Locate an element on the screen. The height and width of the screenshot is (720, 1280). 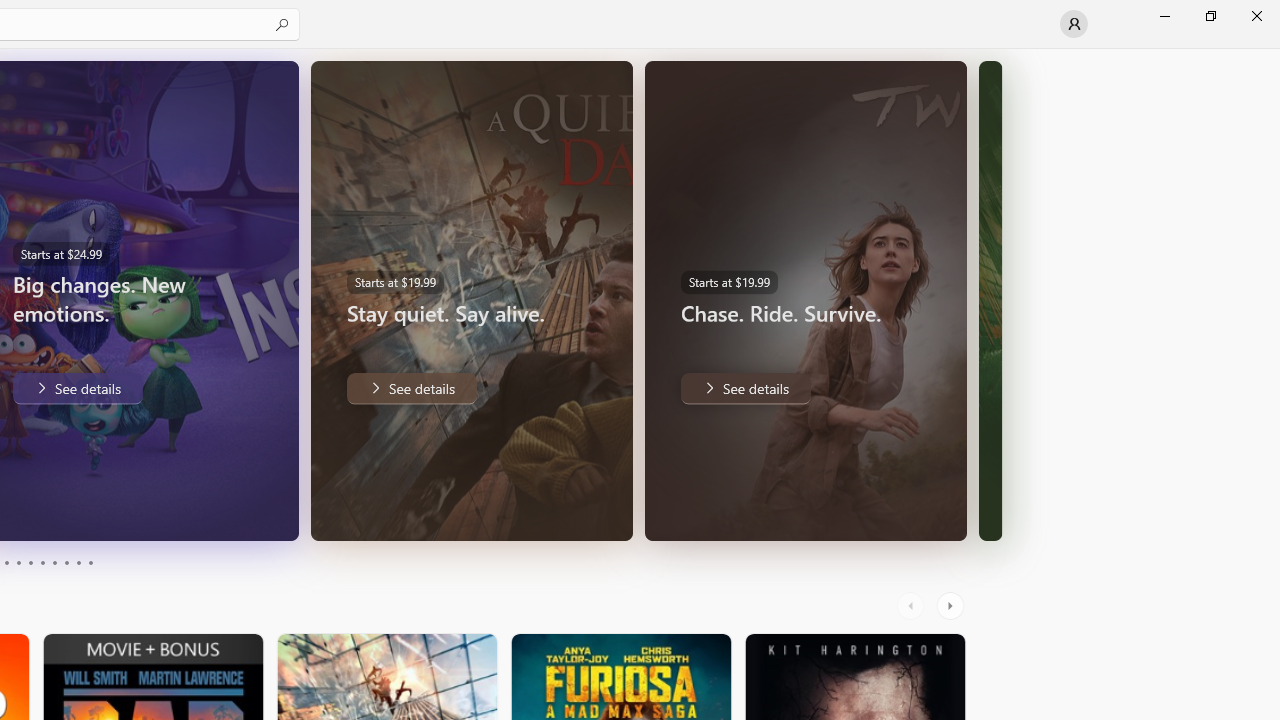
Page 10 is located at coordinates (90, 562).